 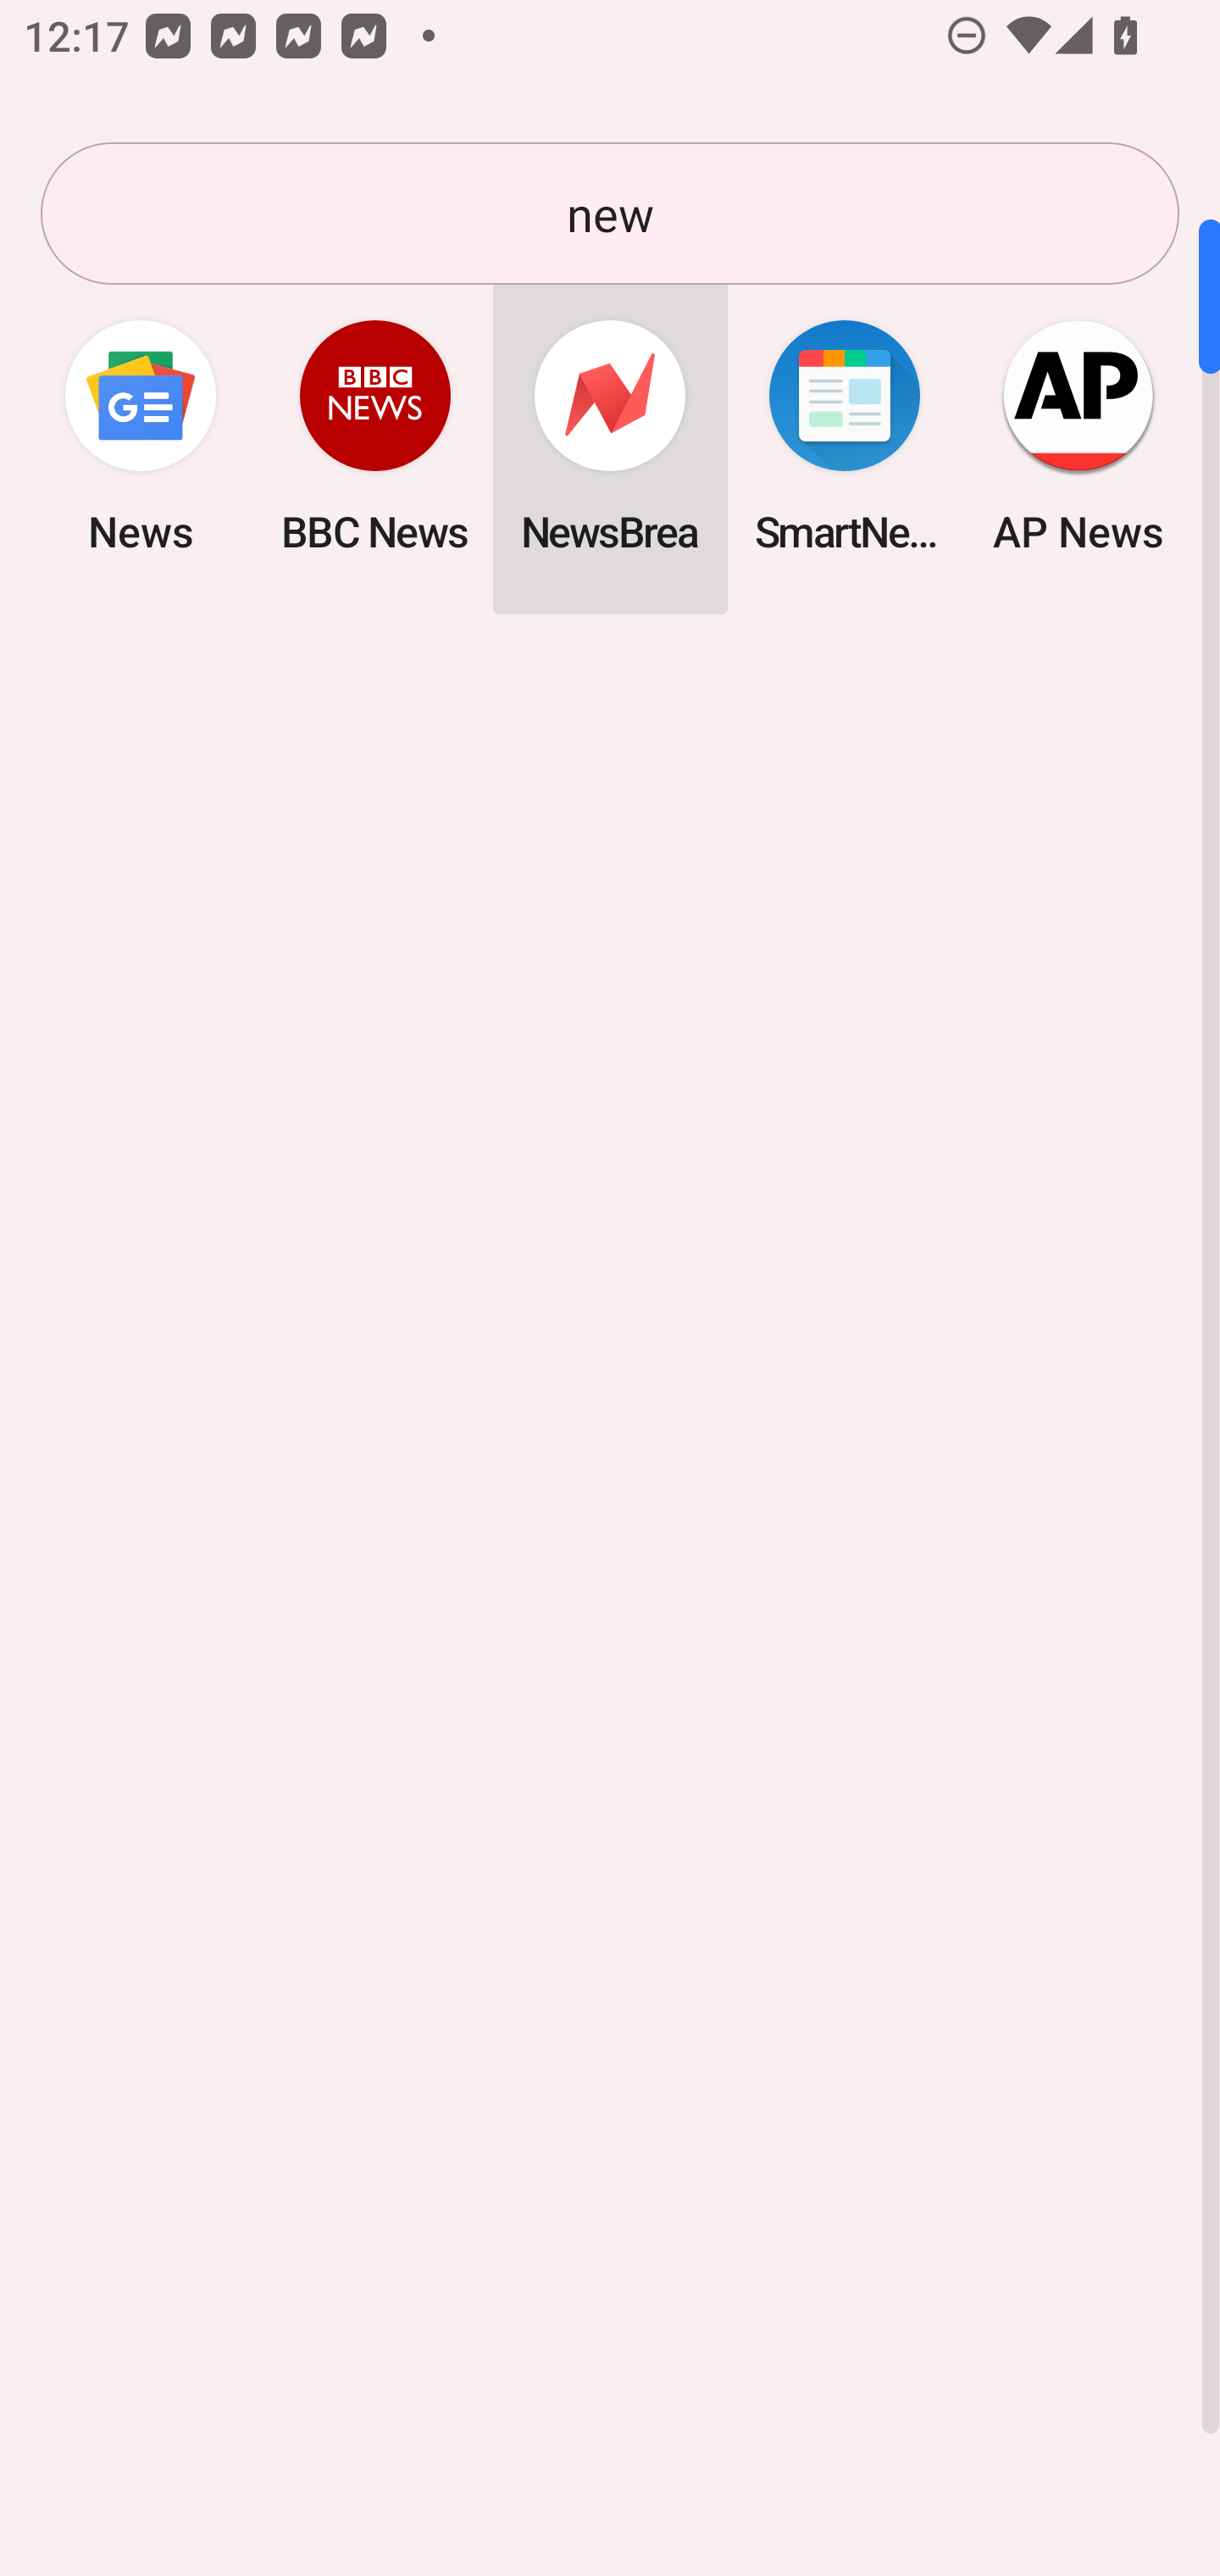 I want to click on News, so click(x=141, y=436).